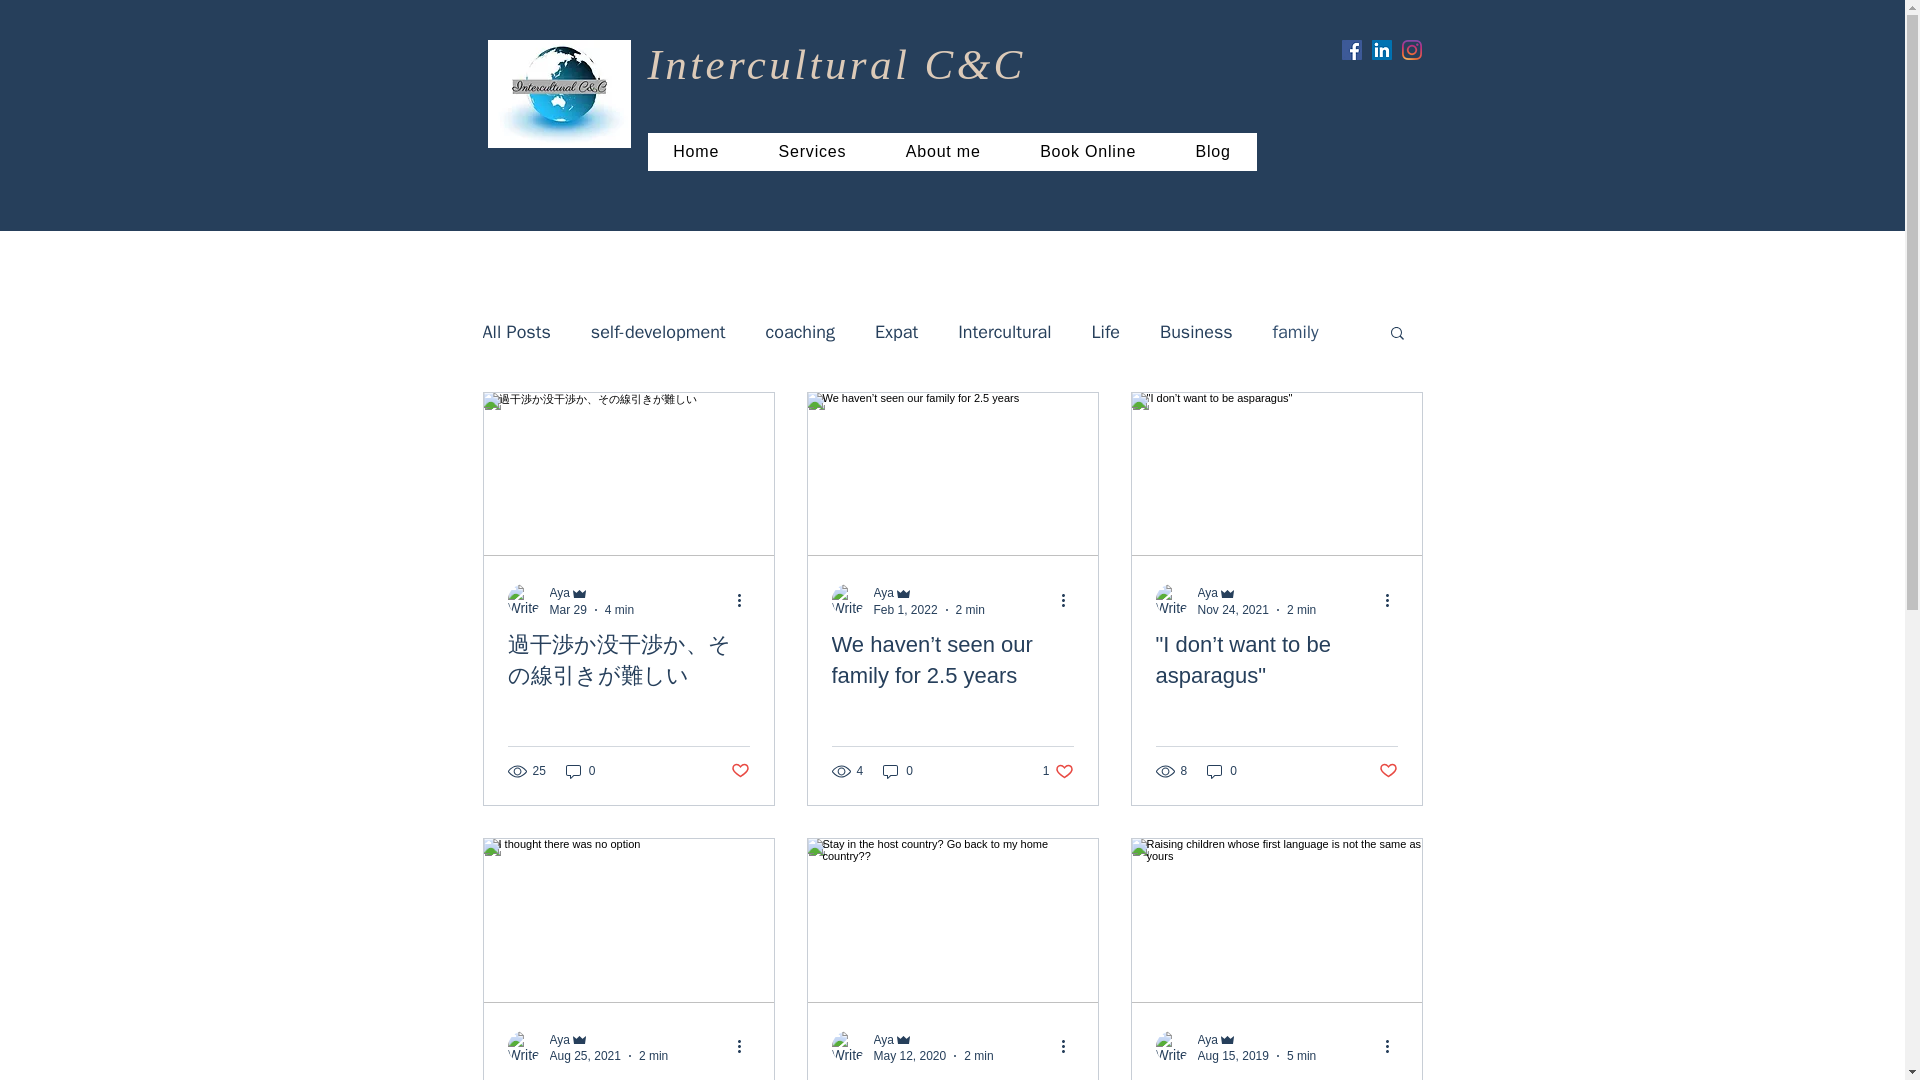 The height and width of the screenshot is (1080, 1920). Describe the element at coordinates (1234, 609) in the screenshot. I see `Nov 24, 2021` at that location.